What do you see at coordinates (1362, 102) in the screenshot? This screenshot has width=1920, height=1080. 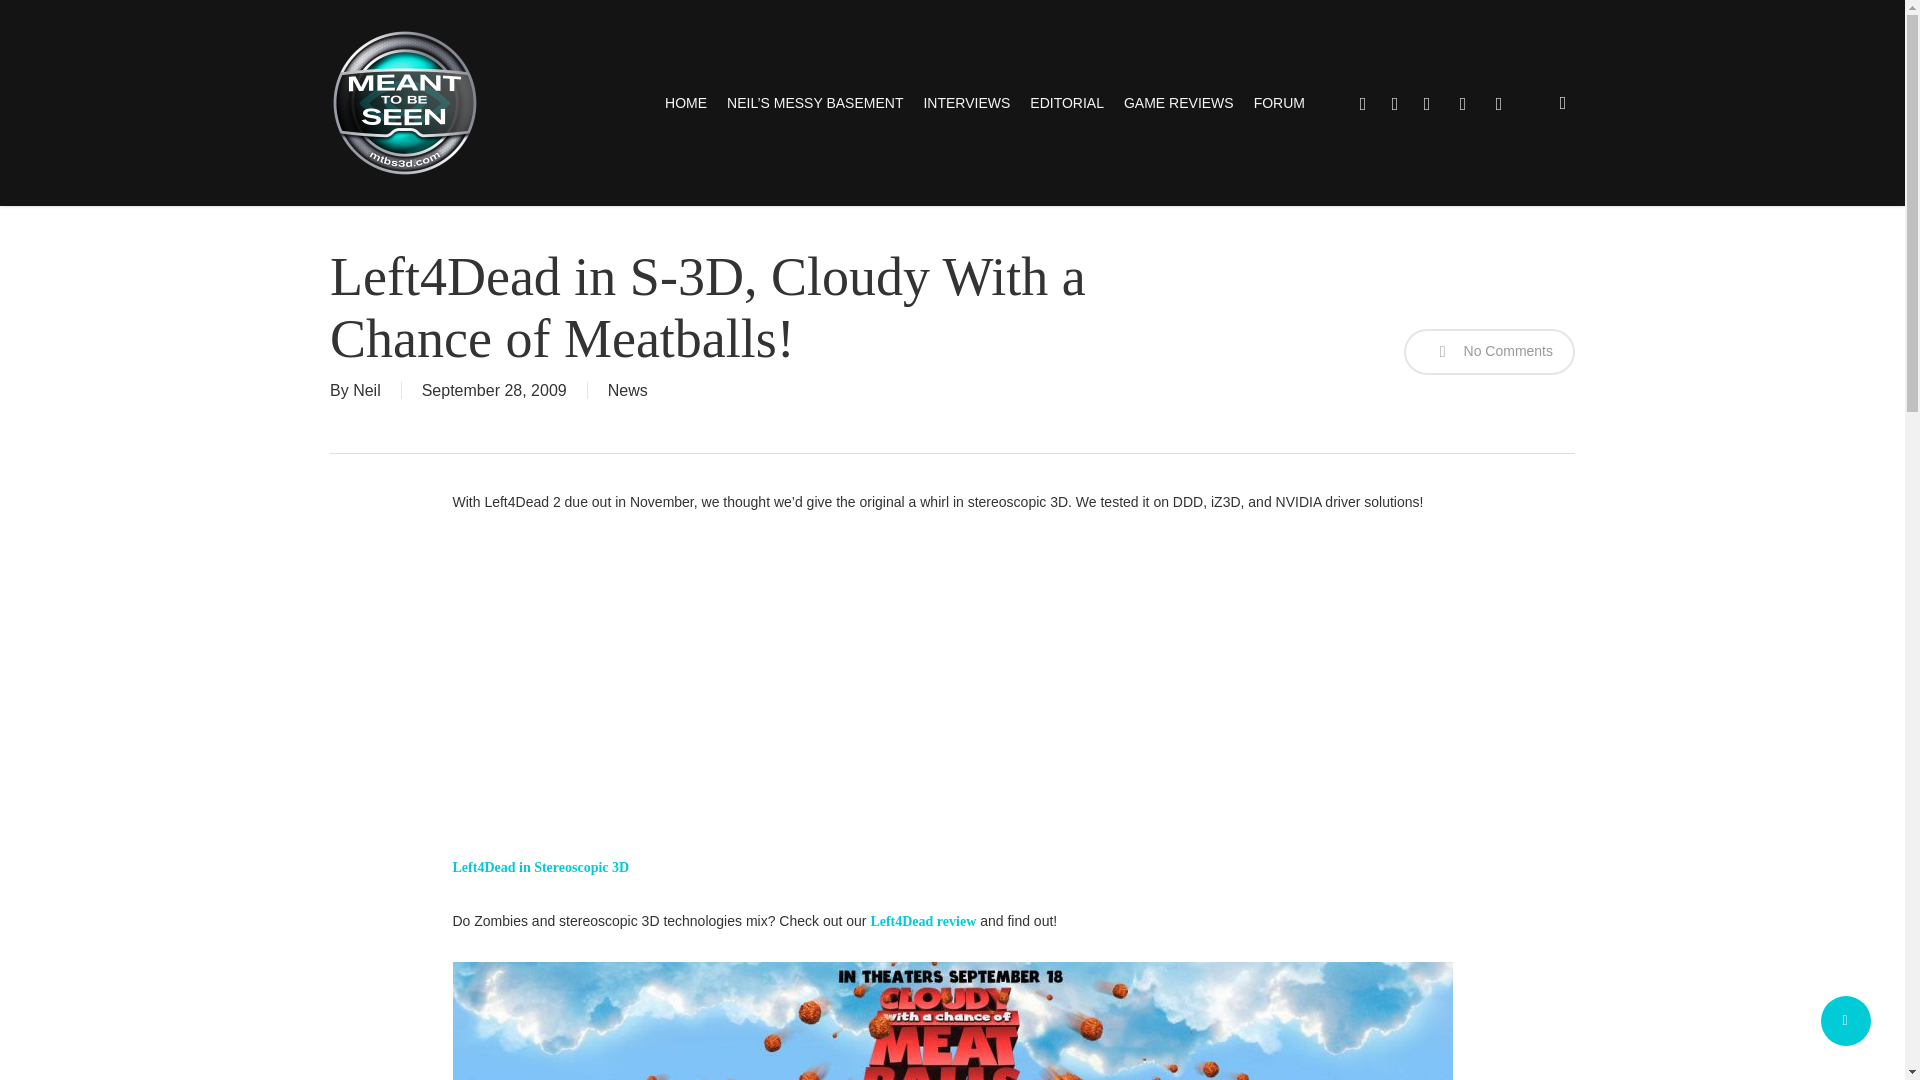 I see `twitter` at bounding box center [1362, 102].